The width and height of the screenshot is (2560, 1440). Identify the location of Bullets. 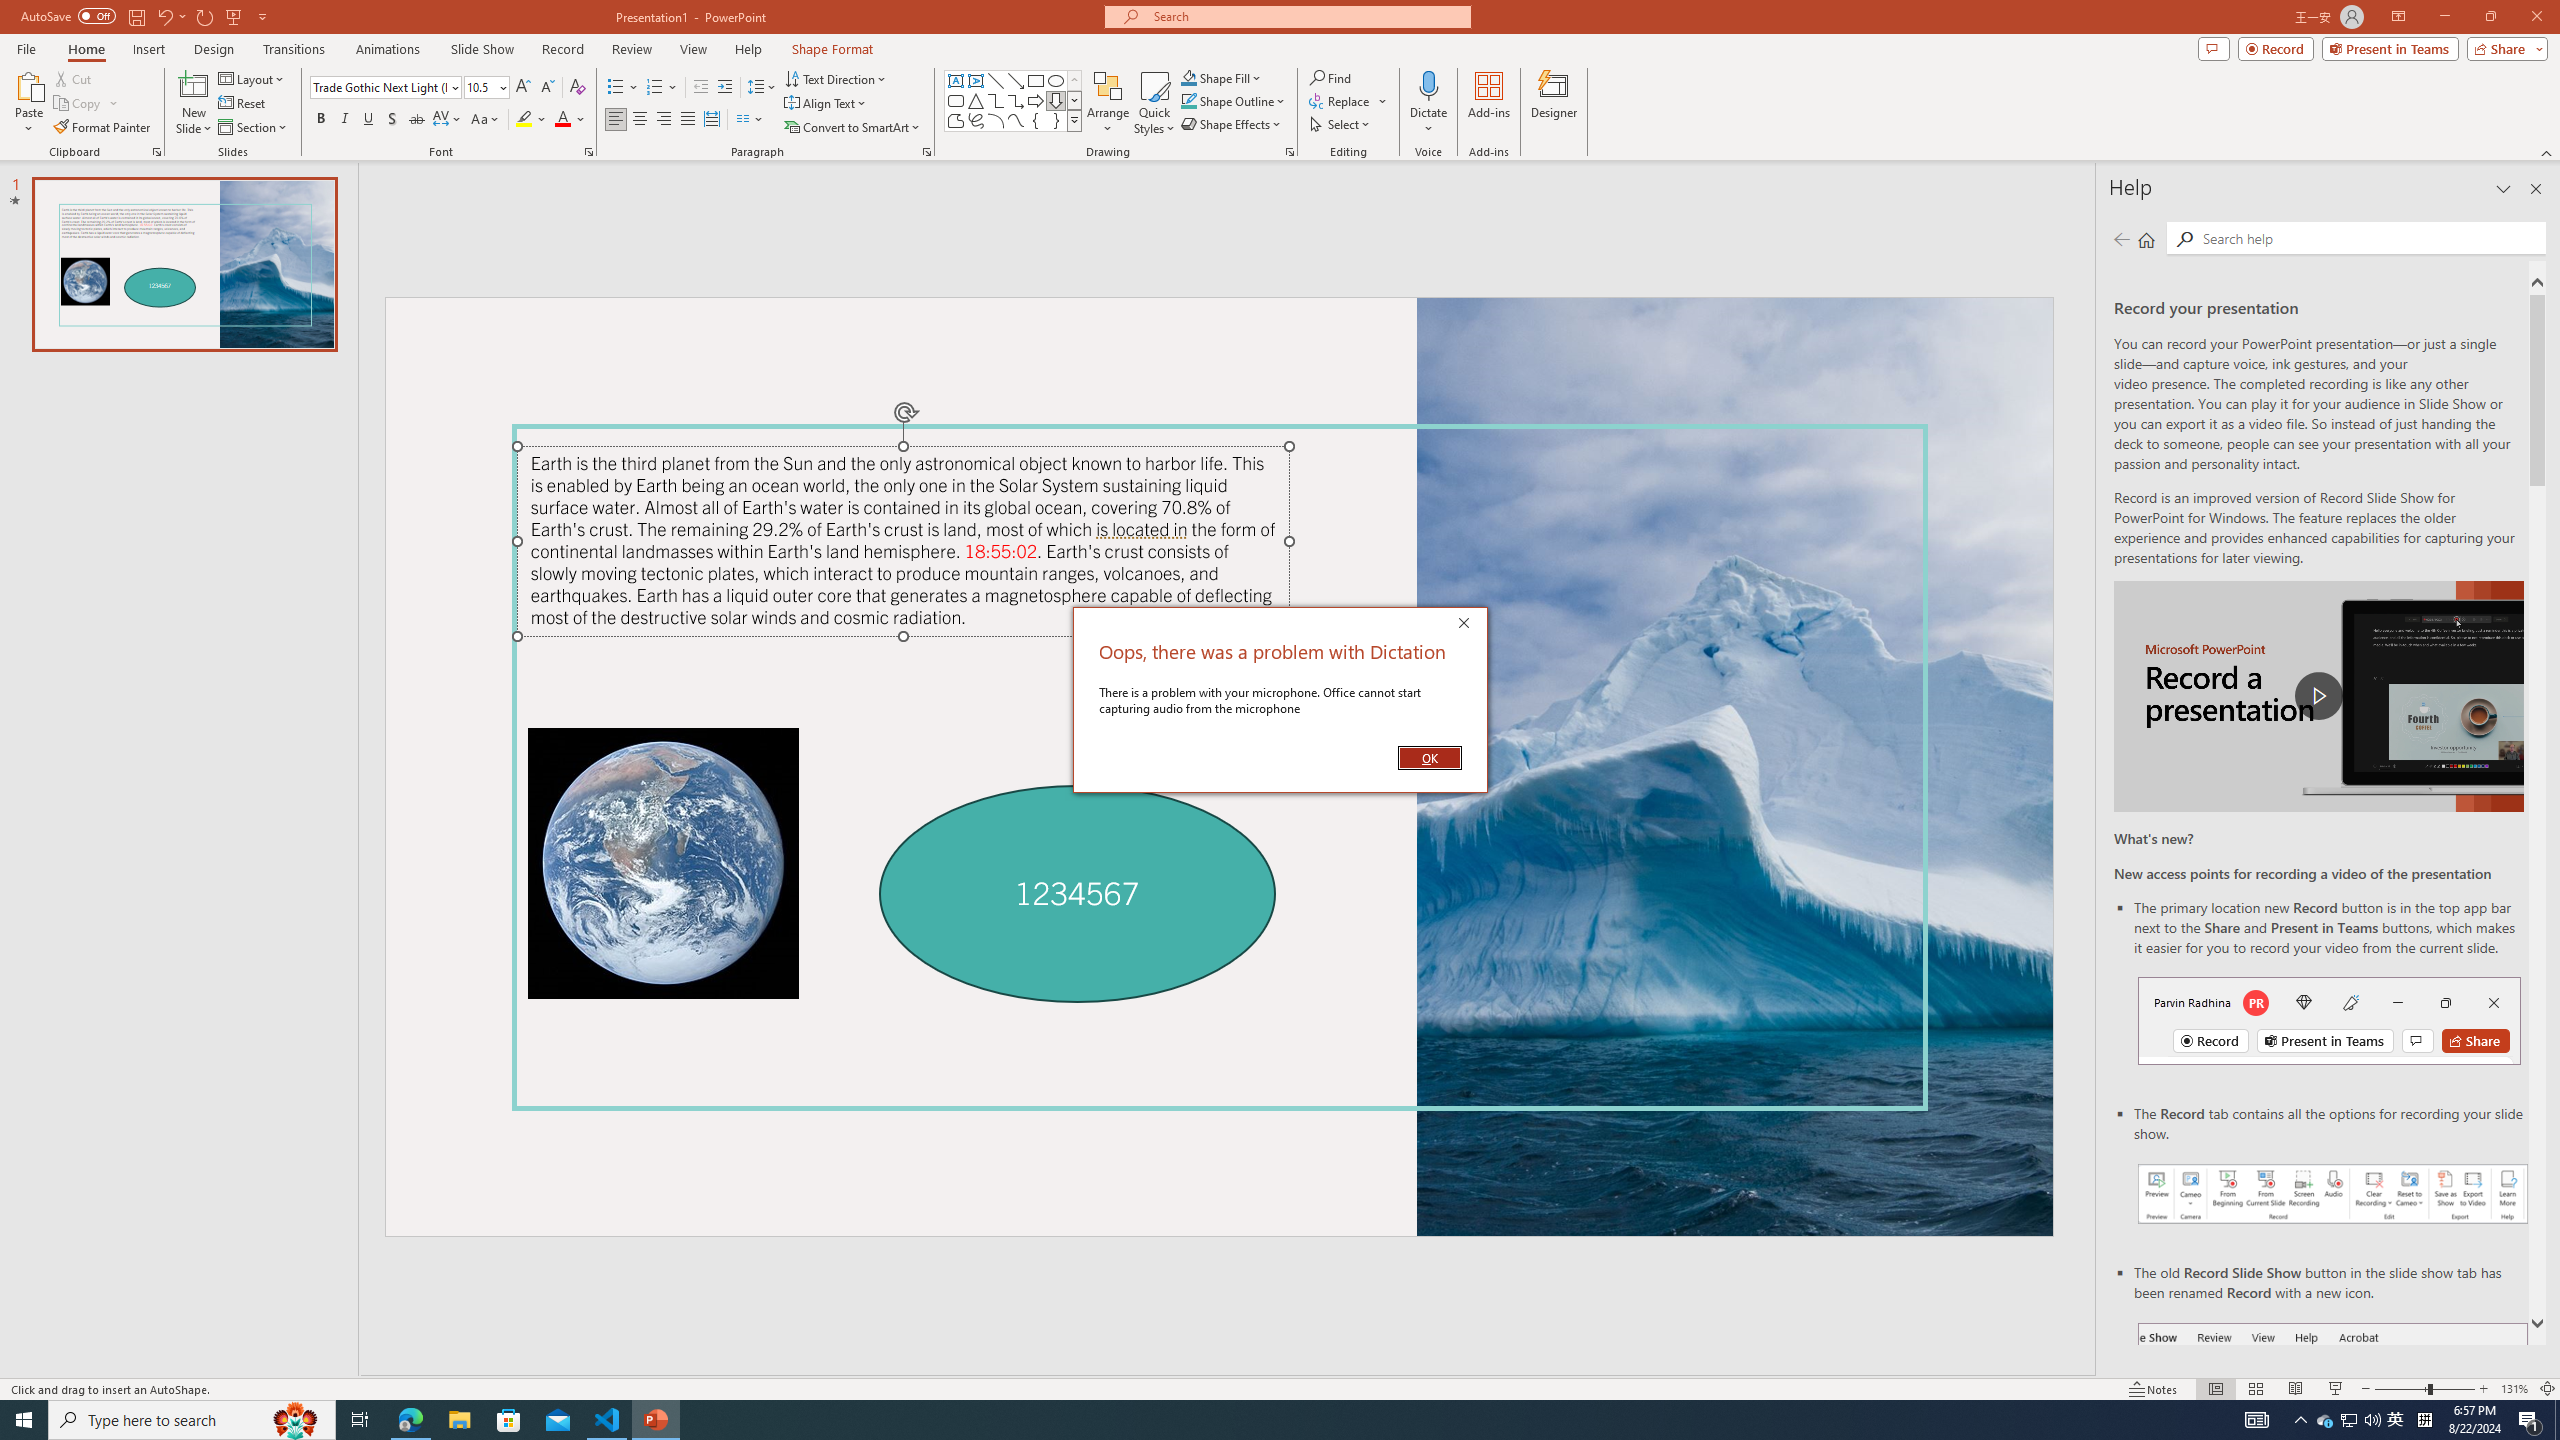
(623, 88).